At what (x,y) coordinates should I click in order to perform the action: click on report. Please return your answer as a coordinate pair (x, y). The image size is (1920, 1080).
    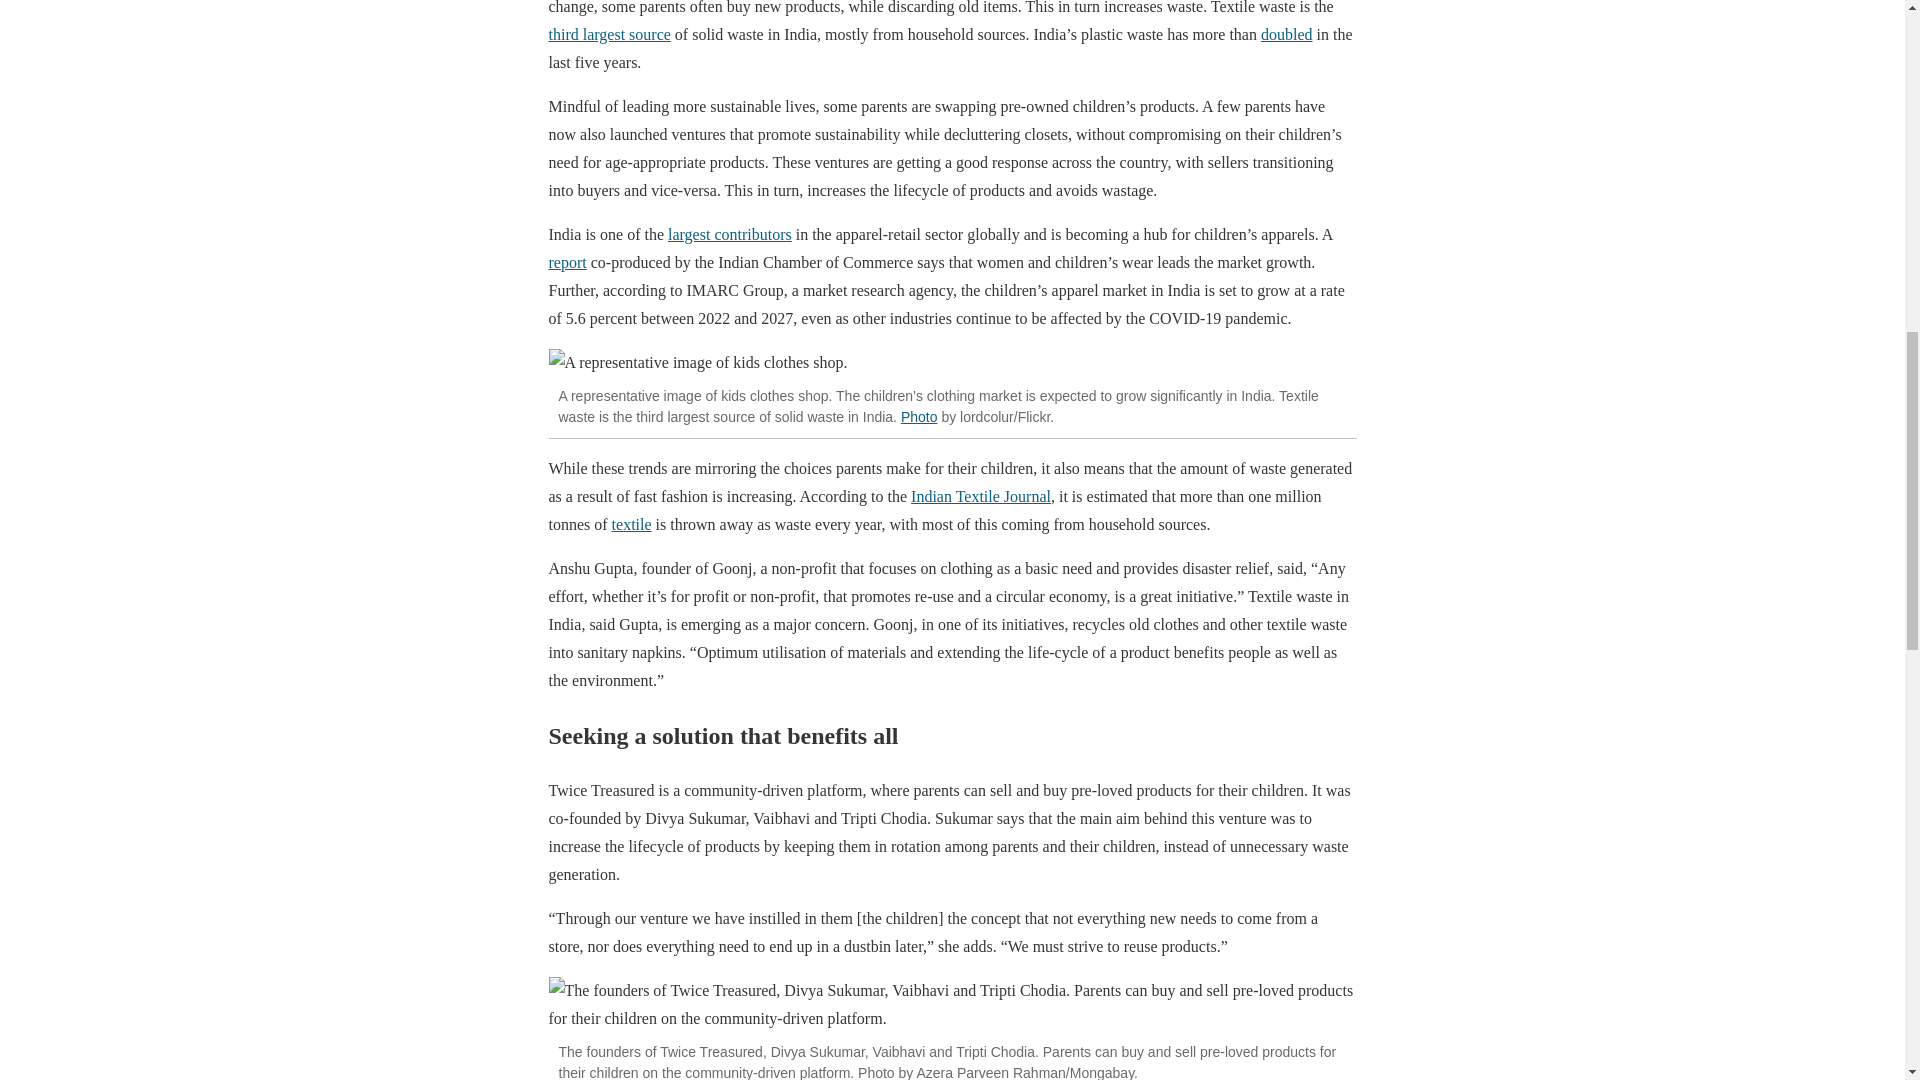
    Looking at the image, I should click on (566, 262).